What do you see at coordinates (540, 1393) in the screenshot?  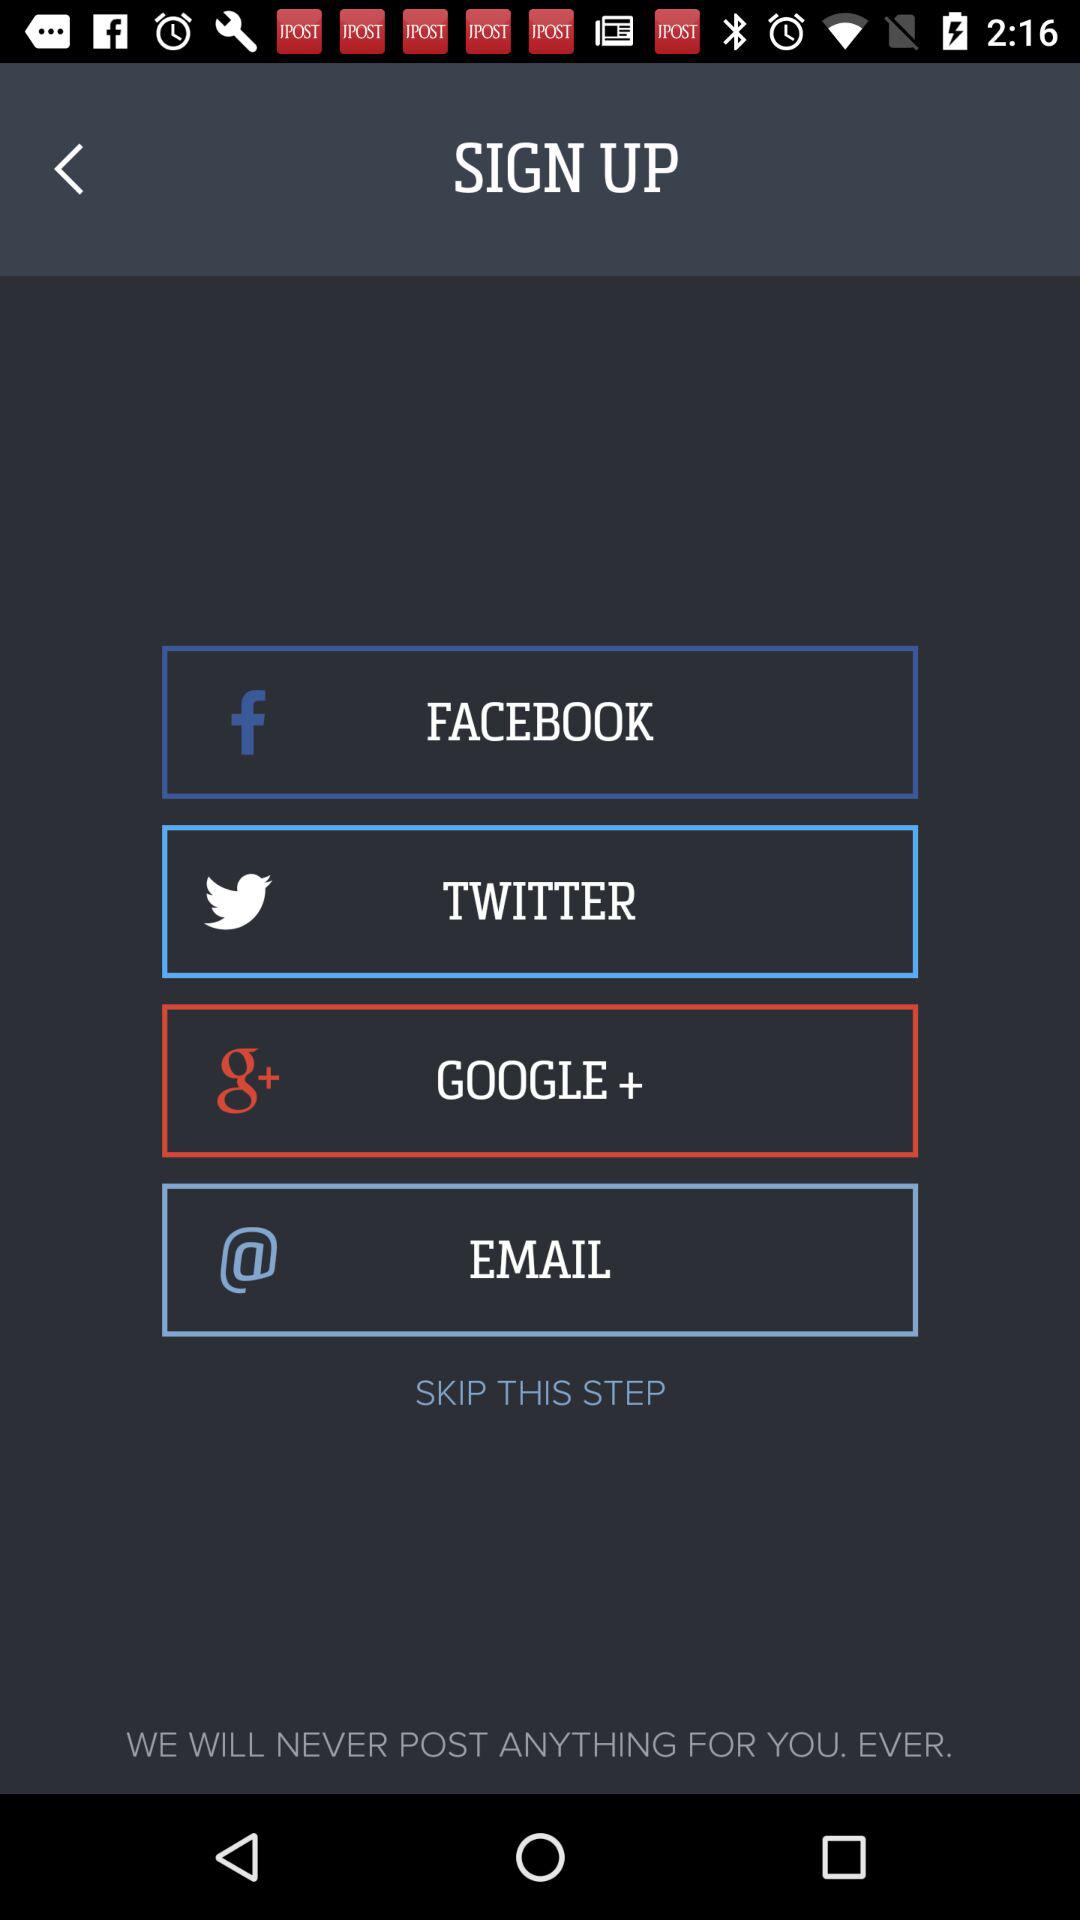 I see `select the skip this step` at bounding box center [540, 1393].